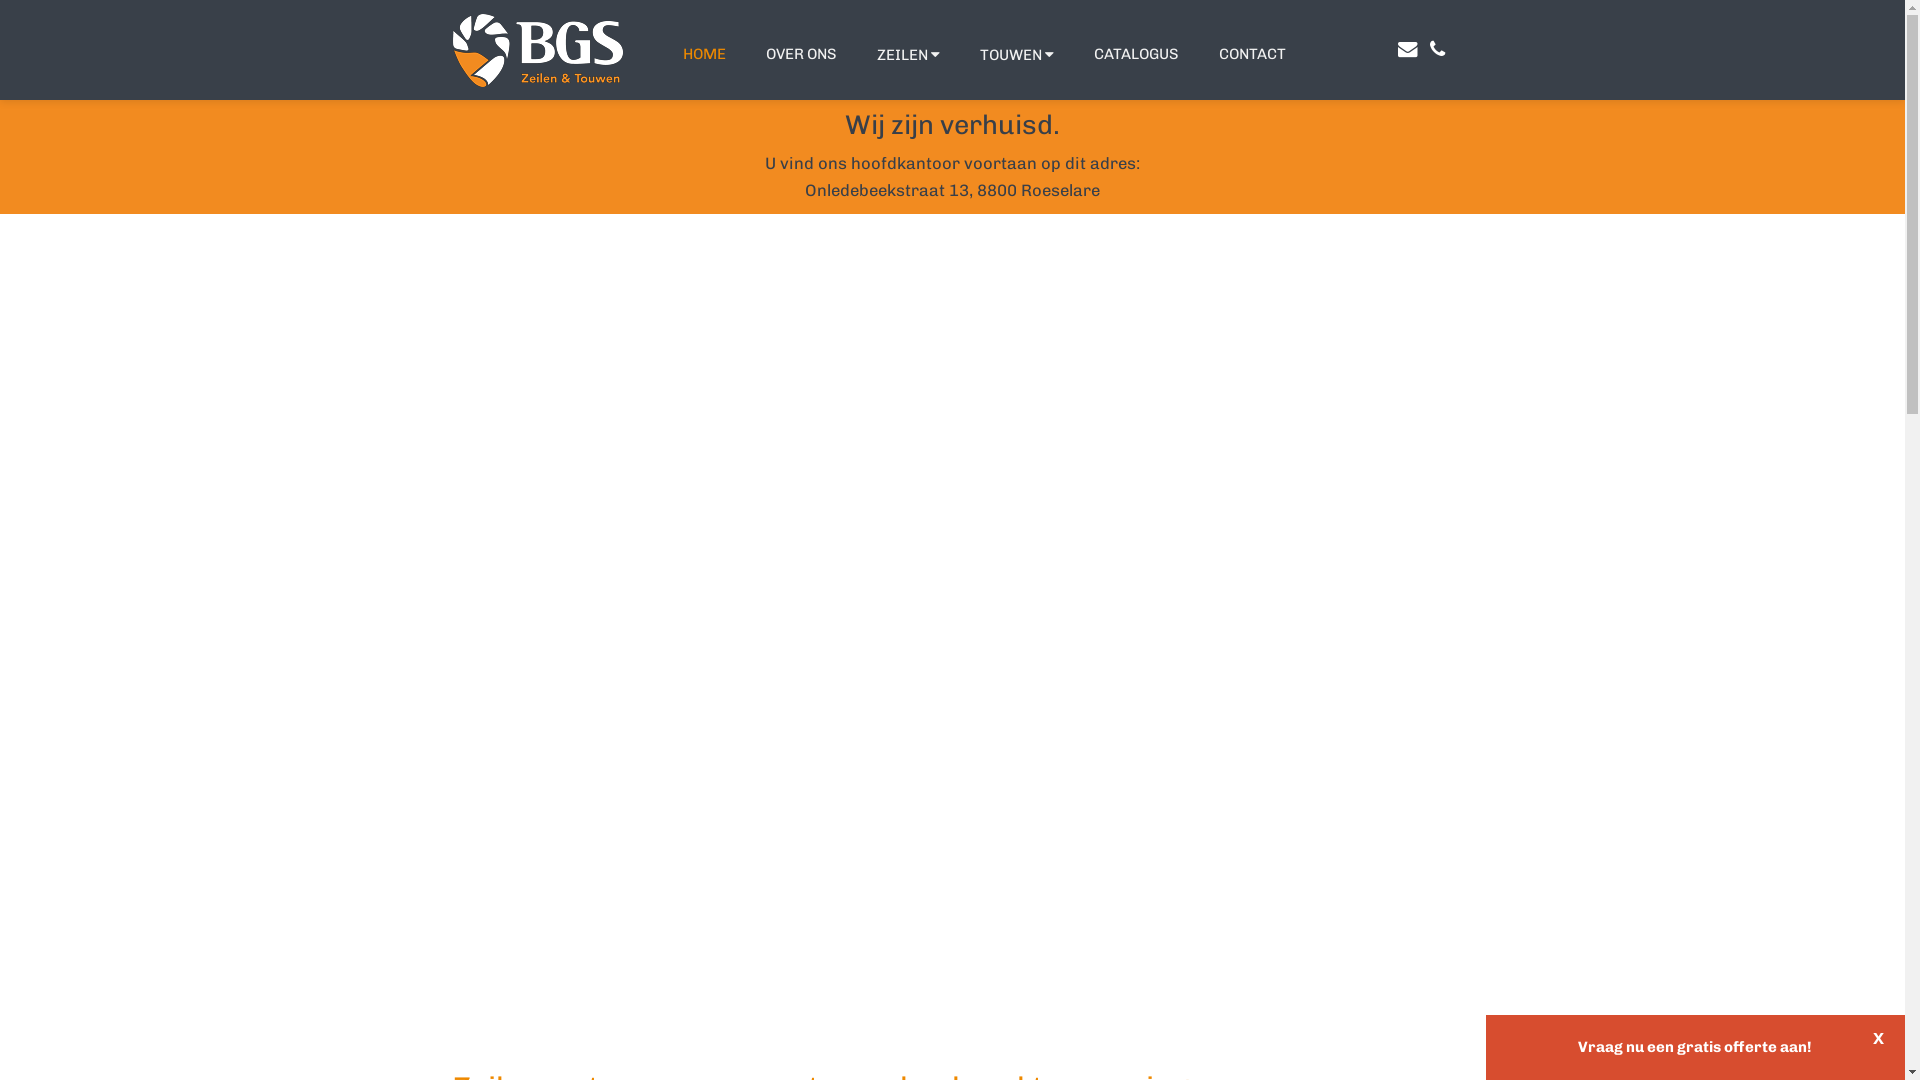 The image size is (1920, 1080). I want to click on rope-ropes-knot-woven-57396, so click(952, 613).